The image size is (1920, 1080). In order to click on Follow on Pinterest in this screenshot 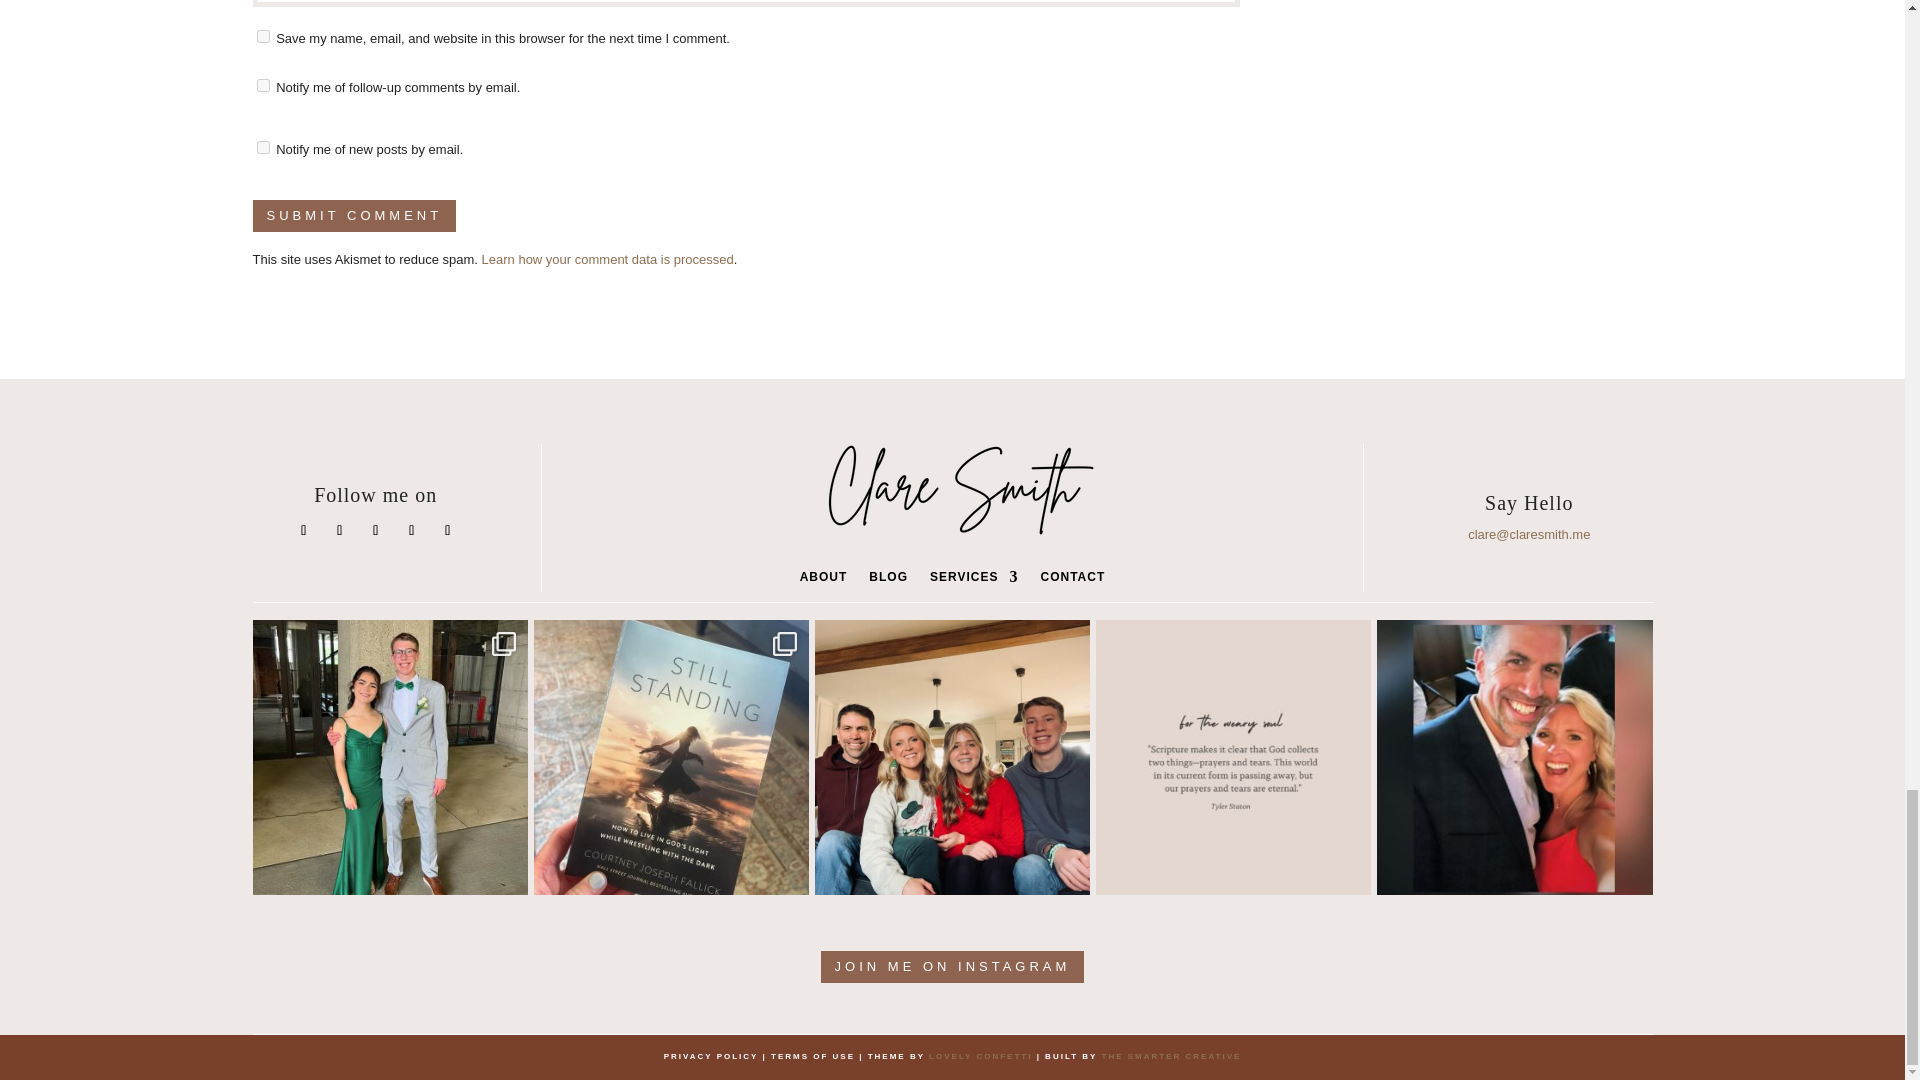, I will do `click(412, 531)`.